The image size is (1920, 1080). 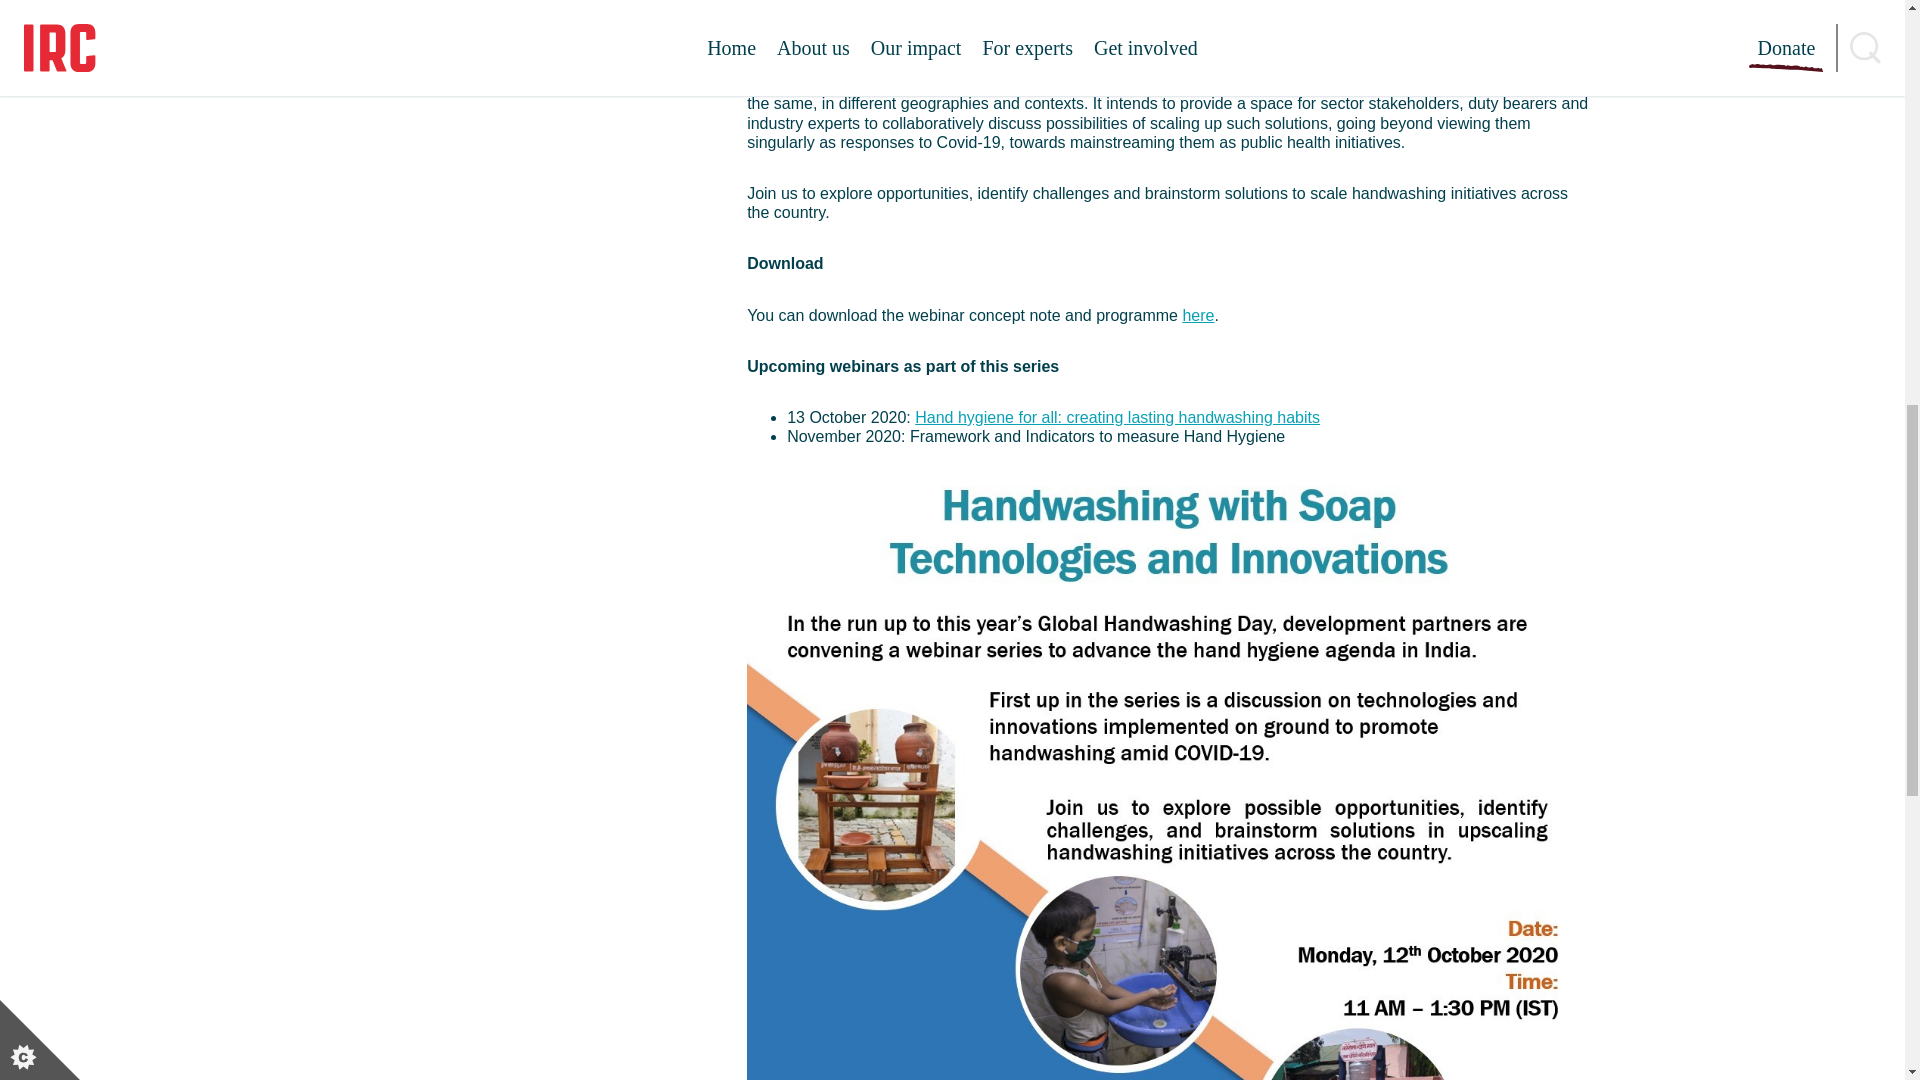 I want to click on Hand hygiene for all: creating lasting handwashing habits, so click(x=1118, y=417).